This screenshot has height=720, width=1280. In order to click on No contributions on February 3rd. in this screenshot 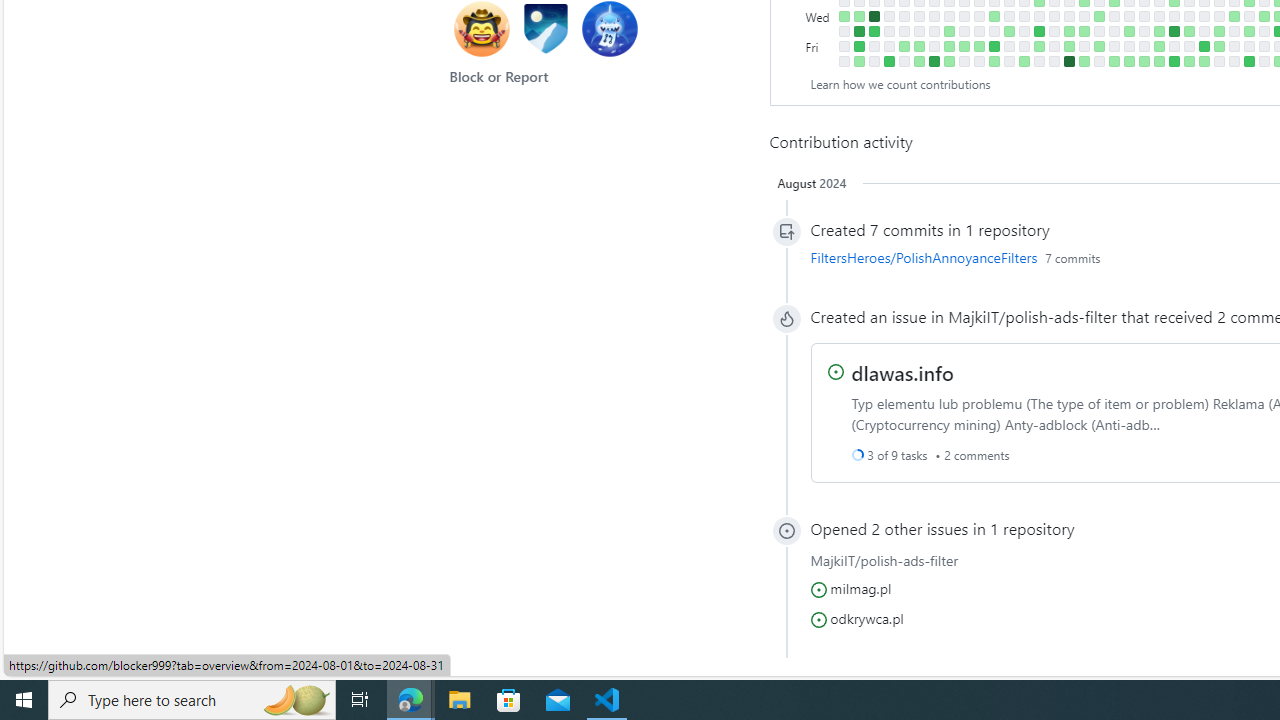, I will do `click(904, 61)`.